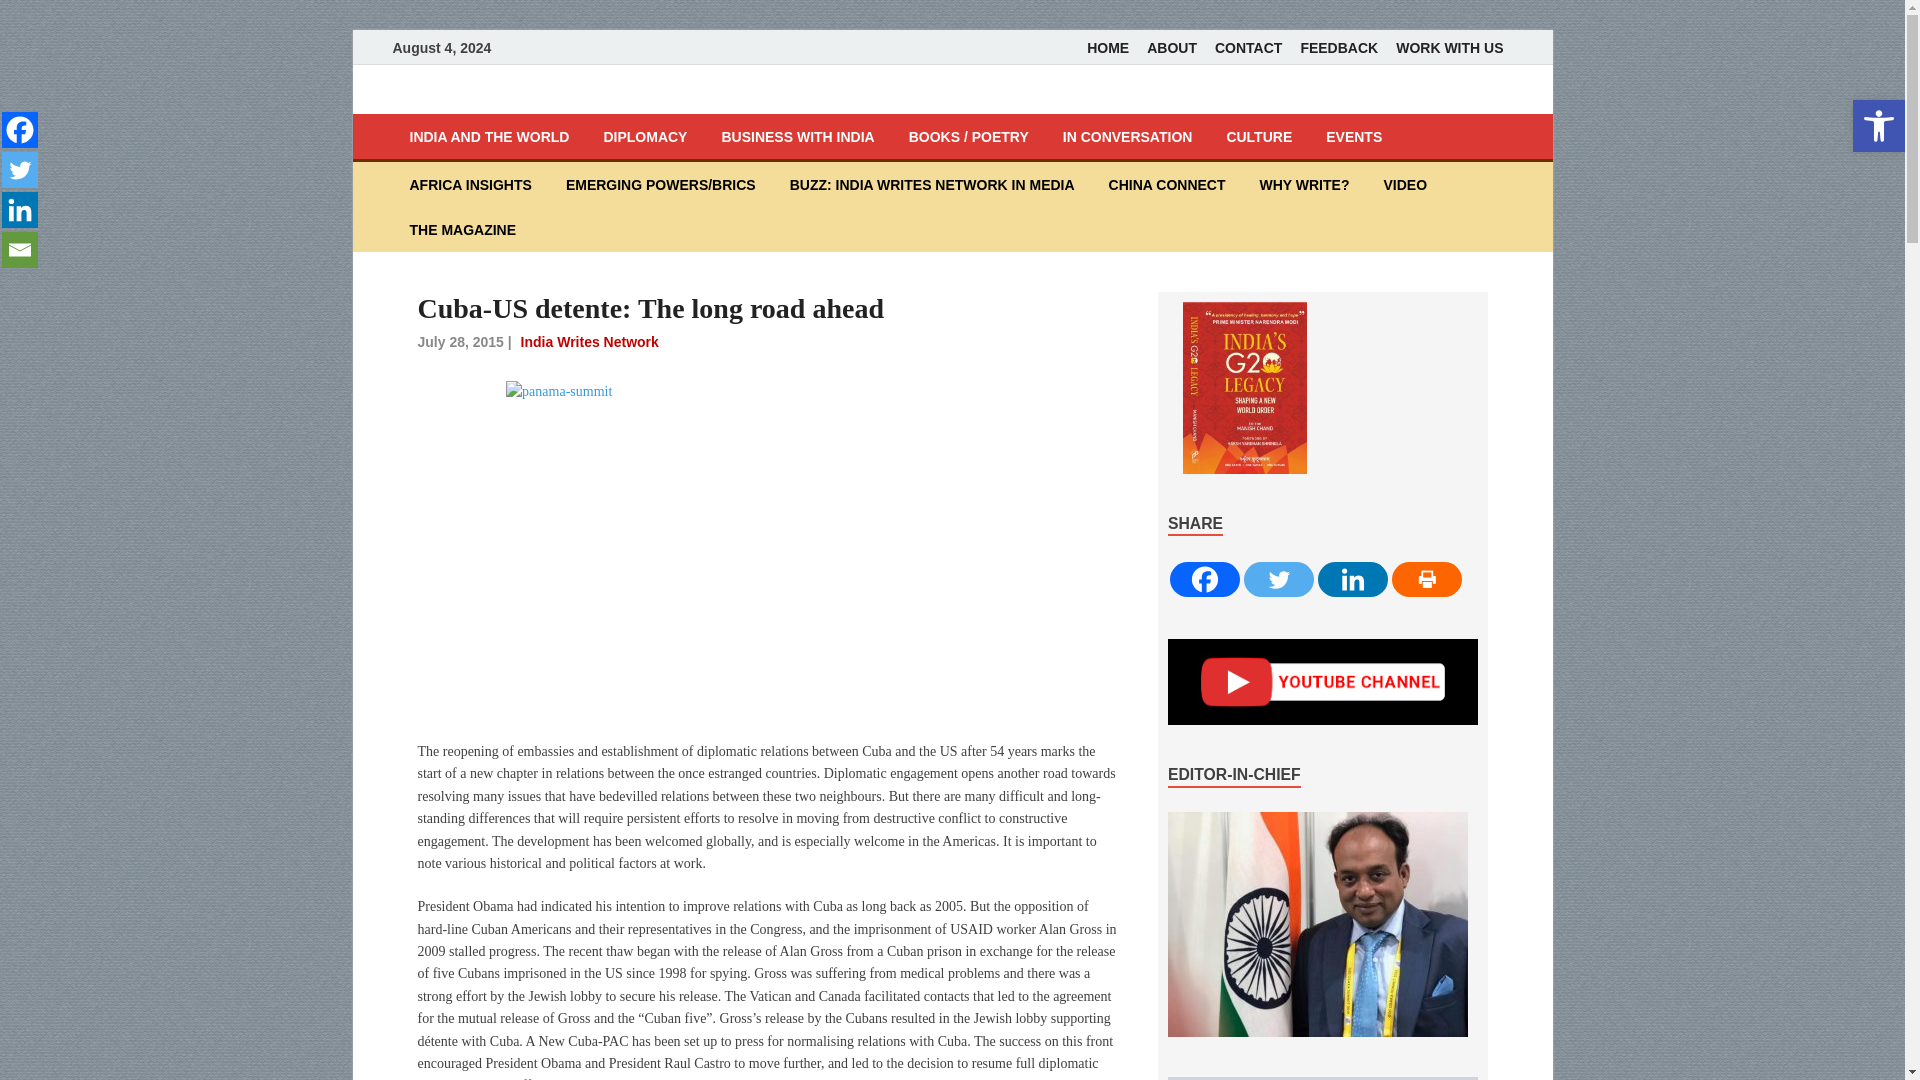  What do you see at coordinates (469, 184) in the screenshot?
I see `AFRICA INSIGHTS` at bounding box center [469, 184].